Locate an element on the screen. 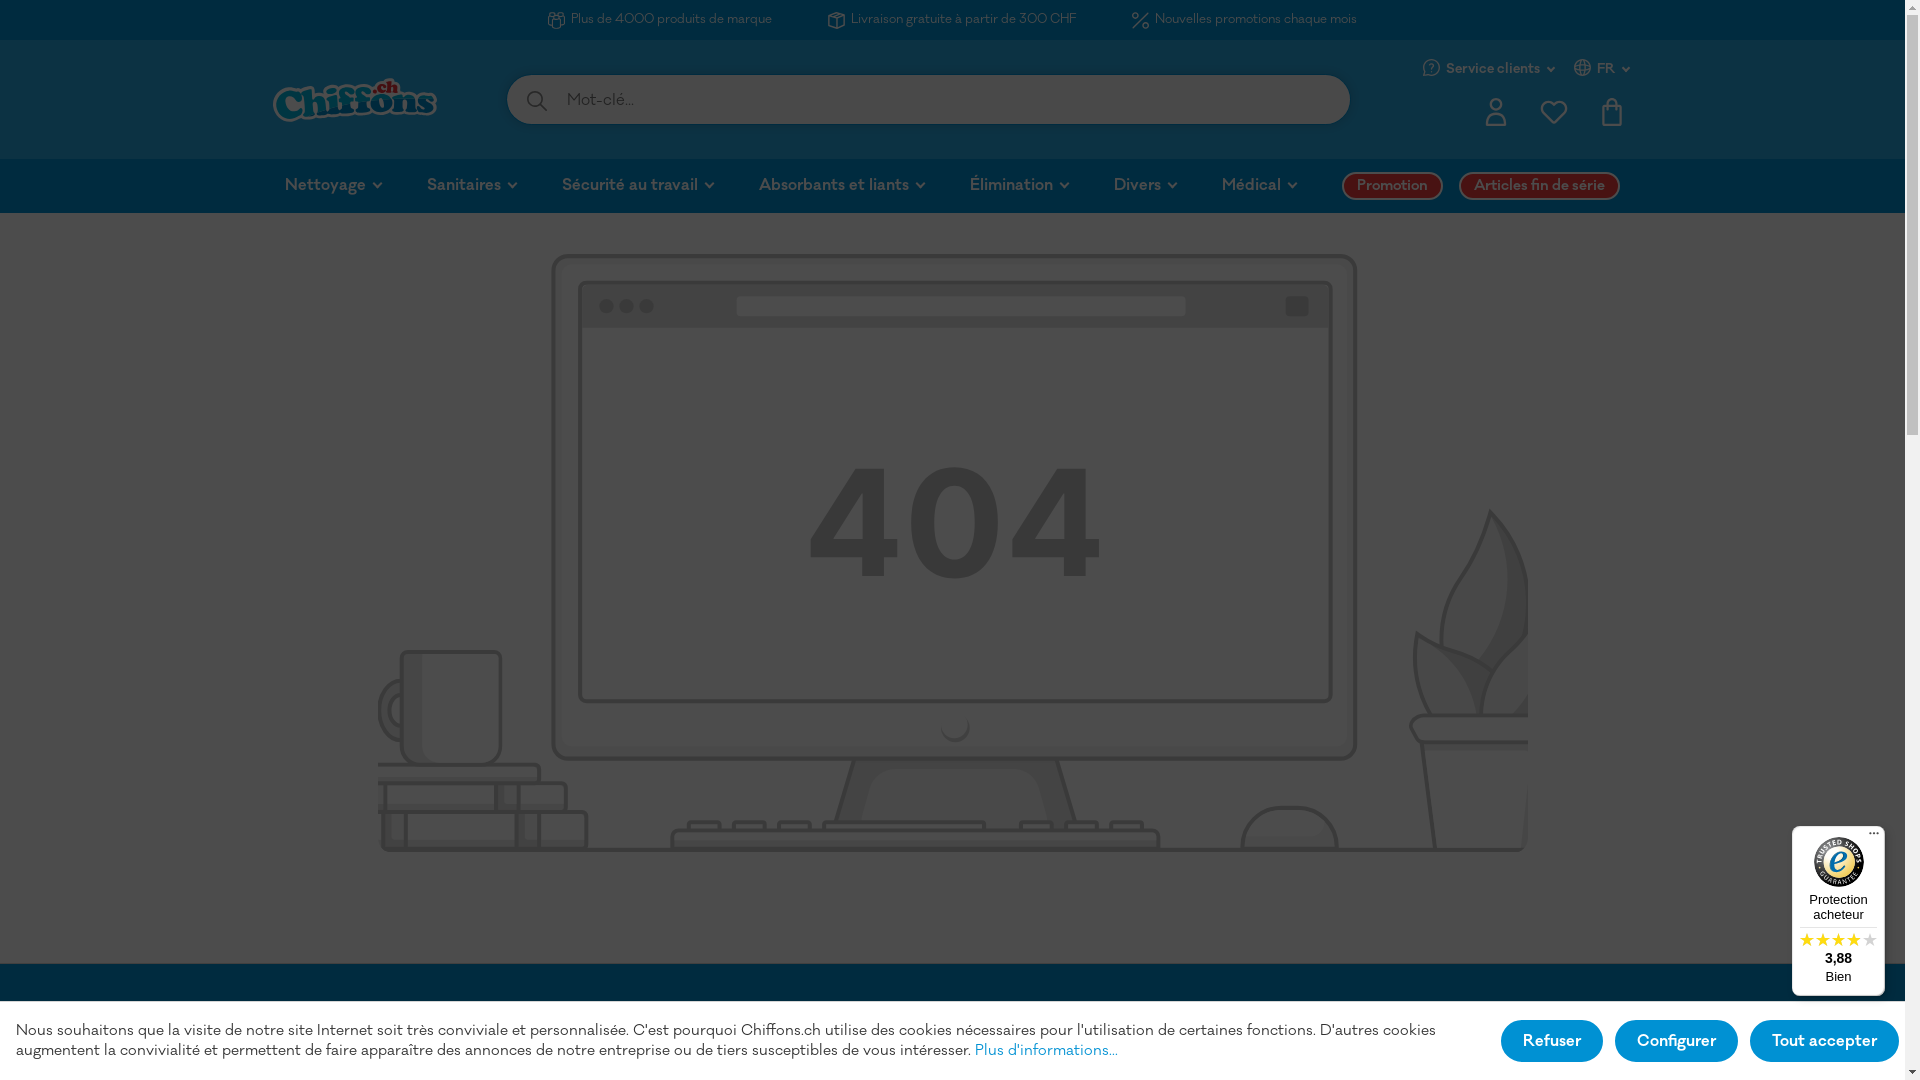  Prendre contact is located at coordinates (1069, 1029).